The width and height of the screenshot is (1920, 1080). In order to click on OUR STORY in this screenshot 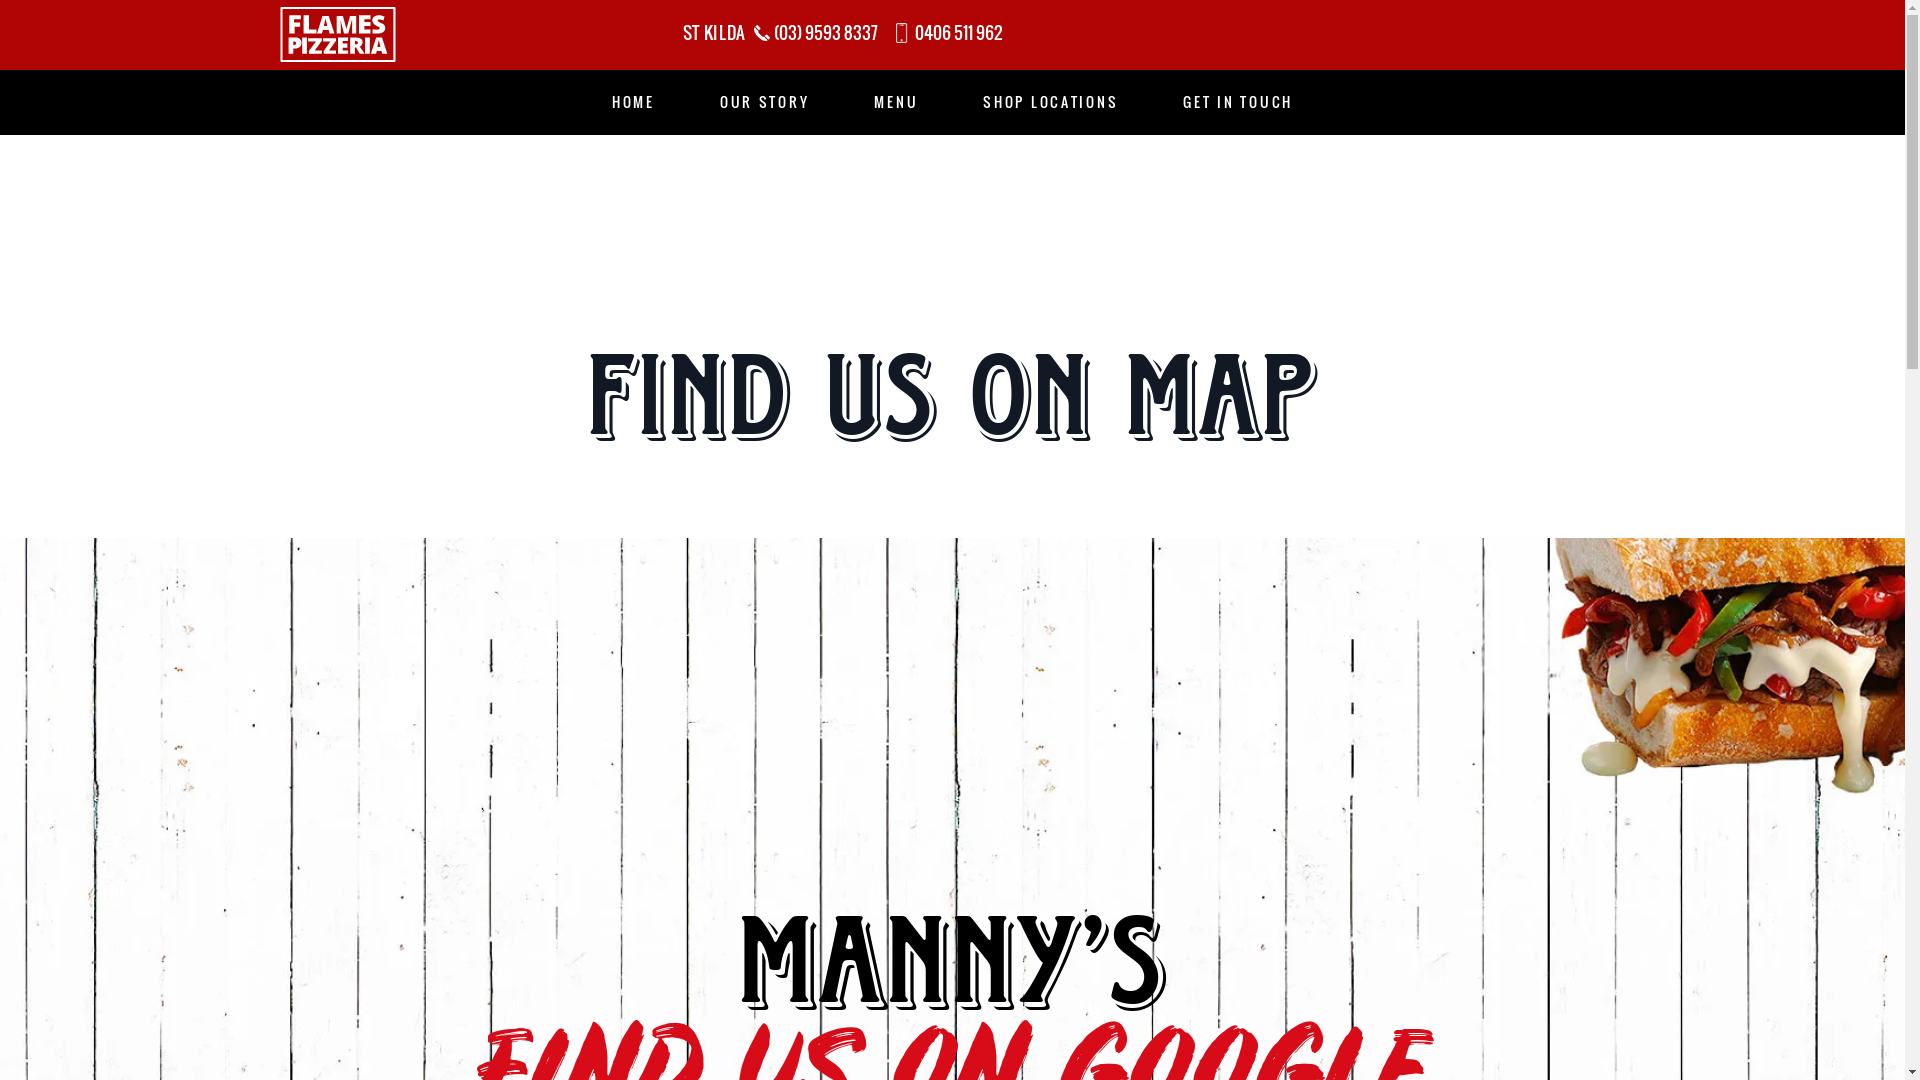, I will do `click(764, 102)`.